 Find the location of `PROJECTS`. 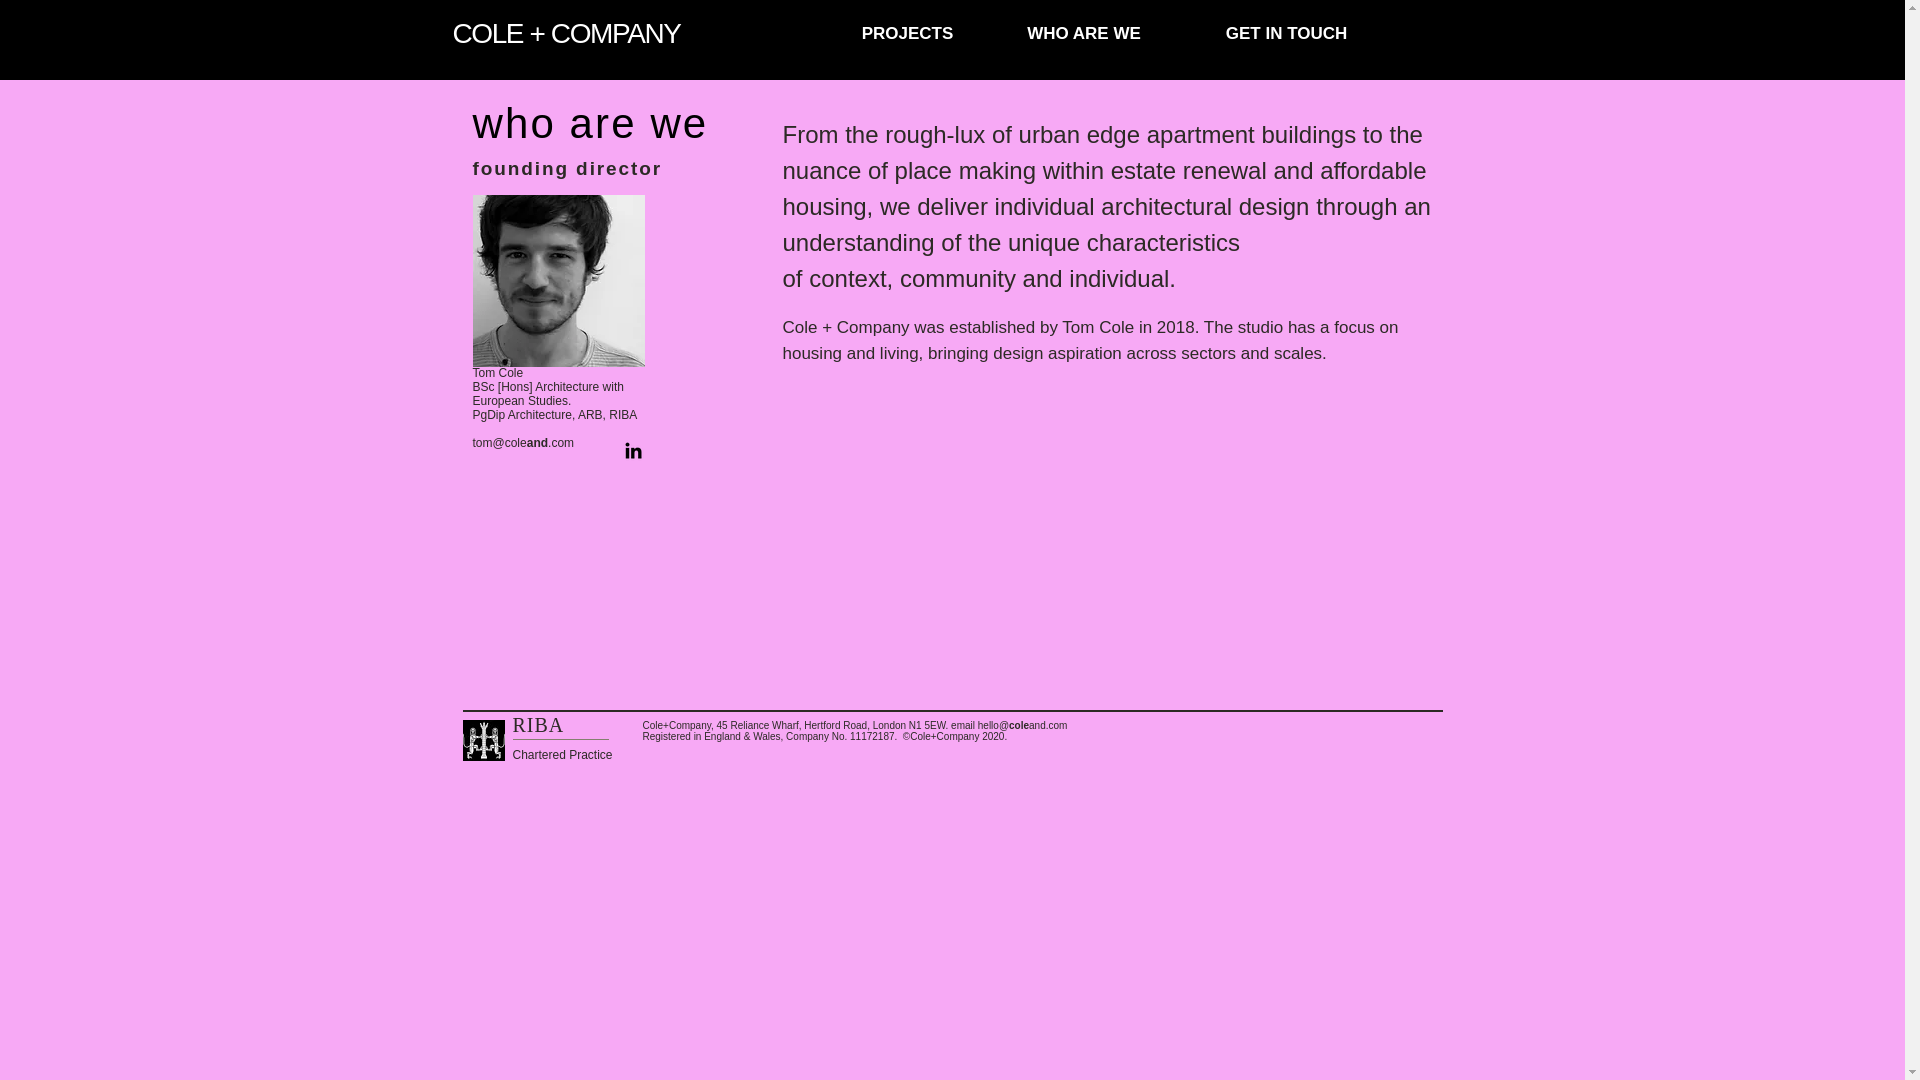

PROJECTS is located at coordinates (908, 34).